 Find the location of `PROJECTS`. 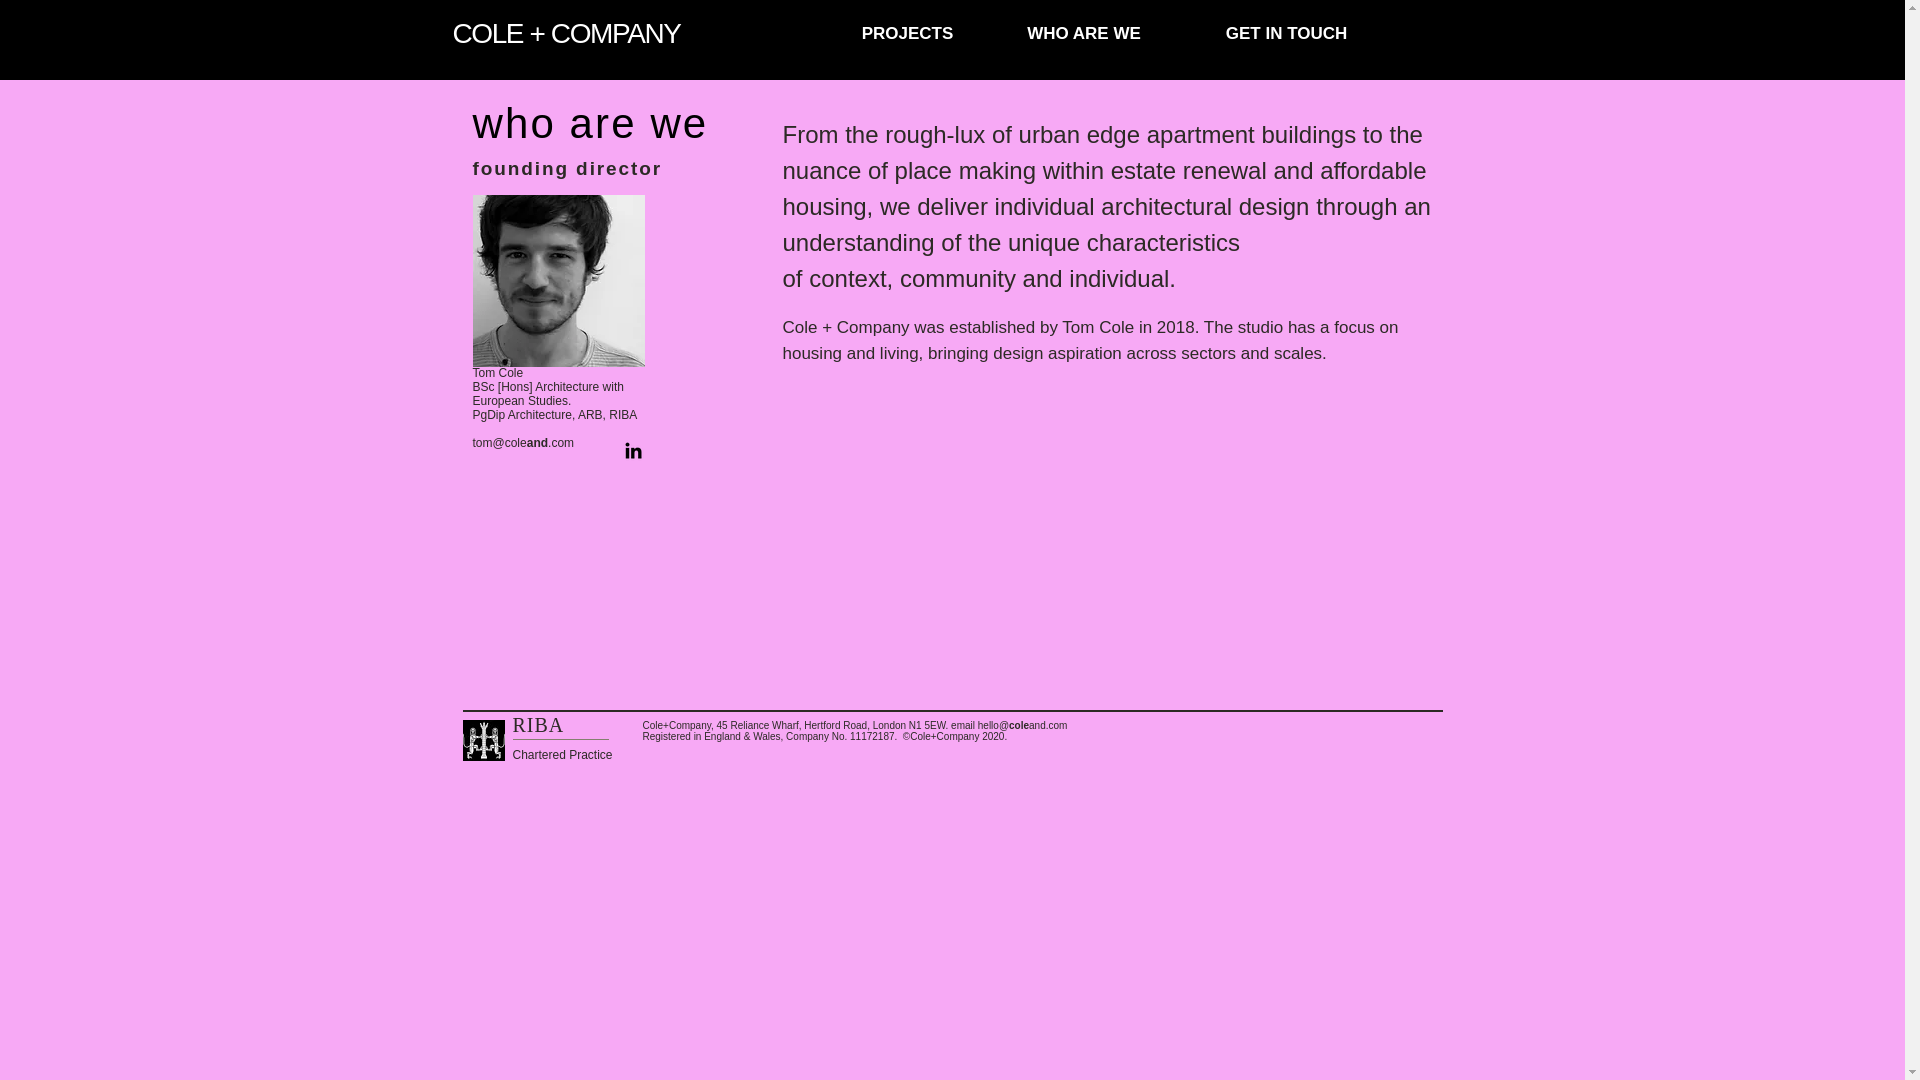

PROJECTS is located at coordinates (908, 34).